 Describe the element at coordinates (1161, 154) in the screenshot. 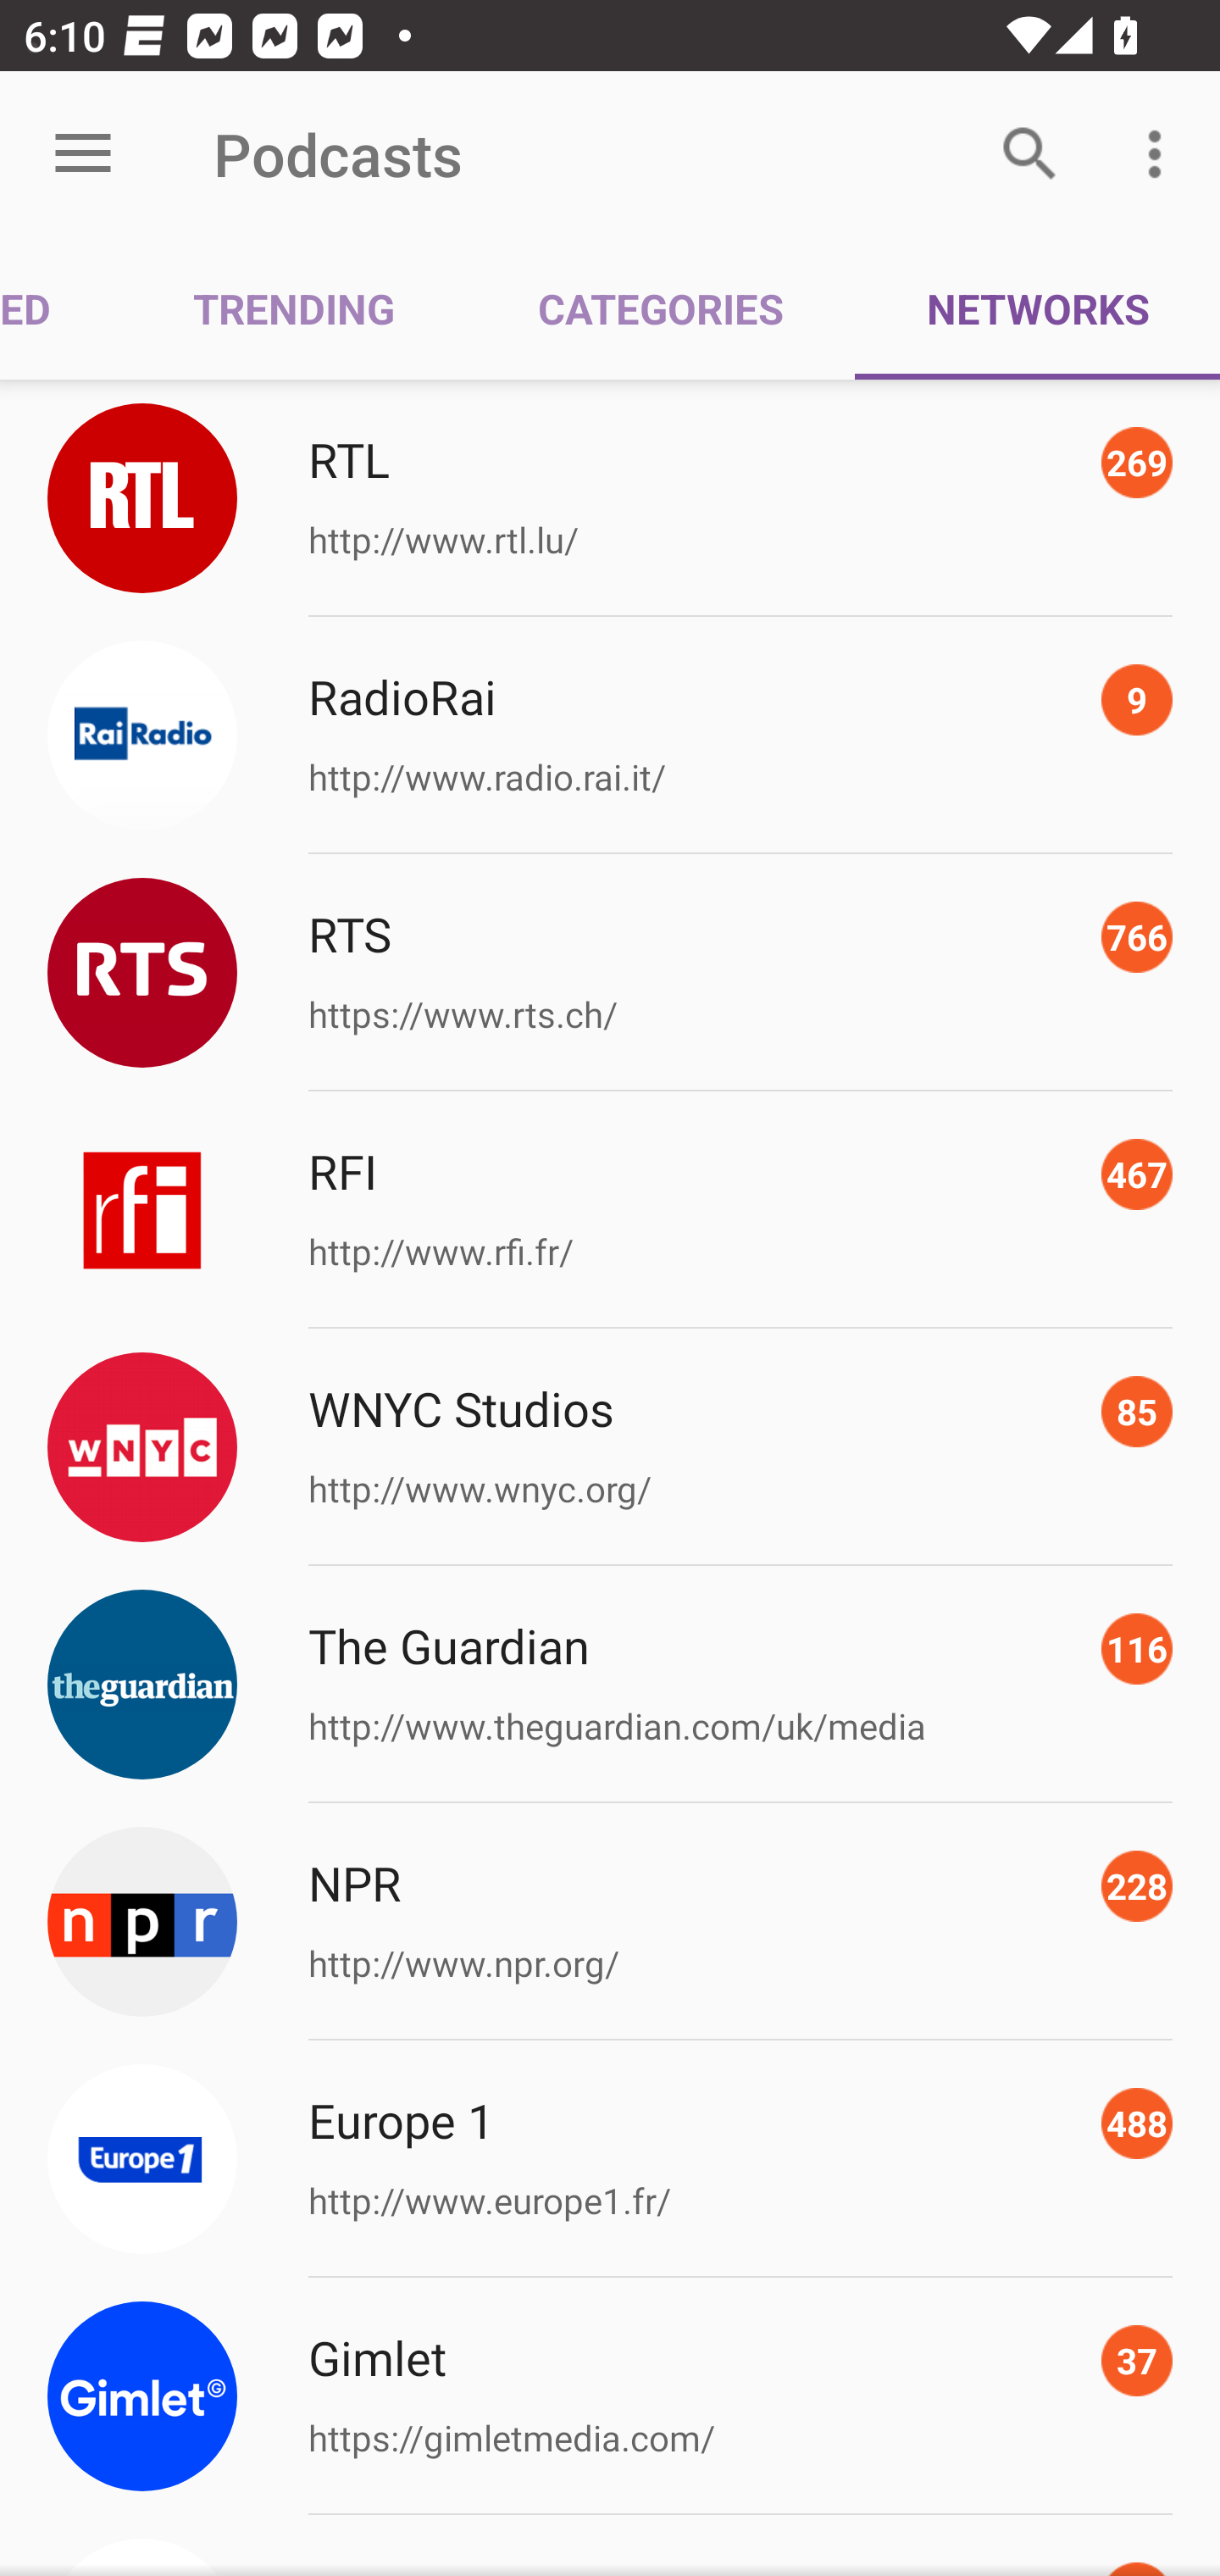

I see `More options` at that location.